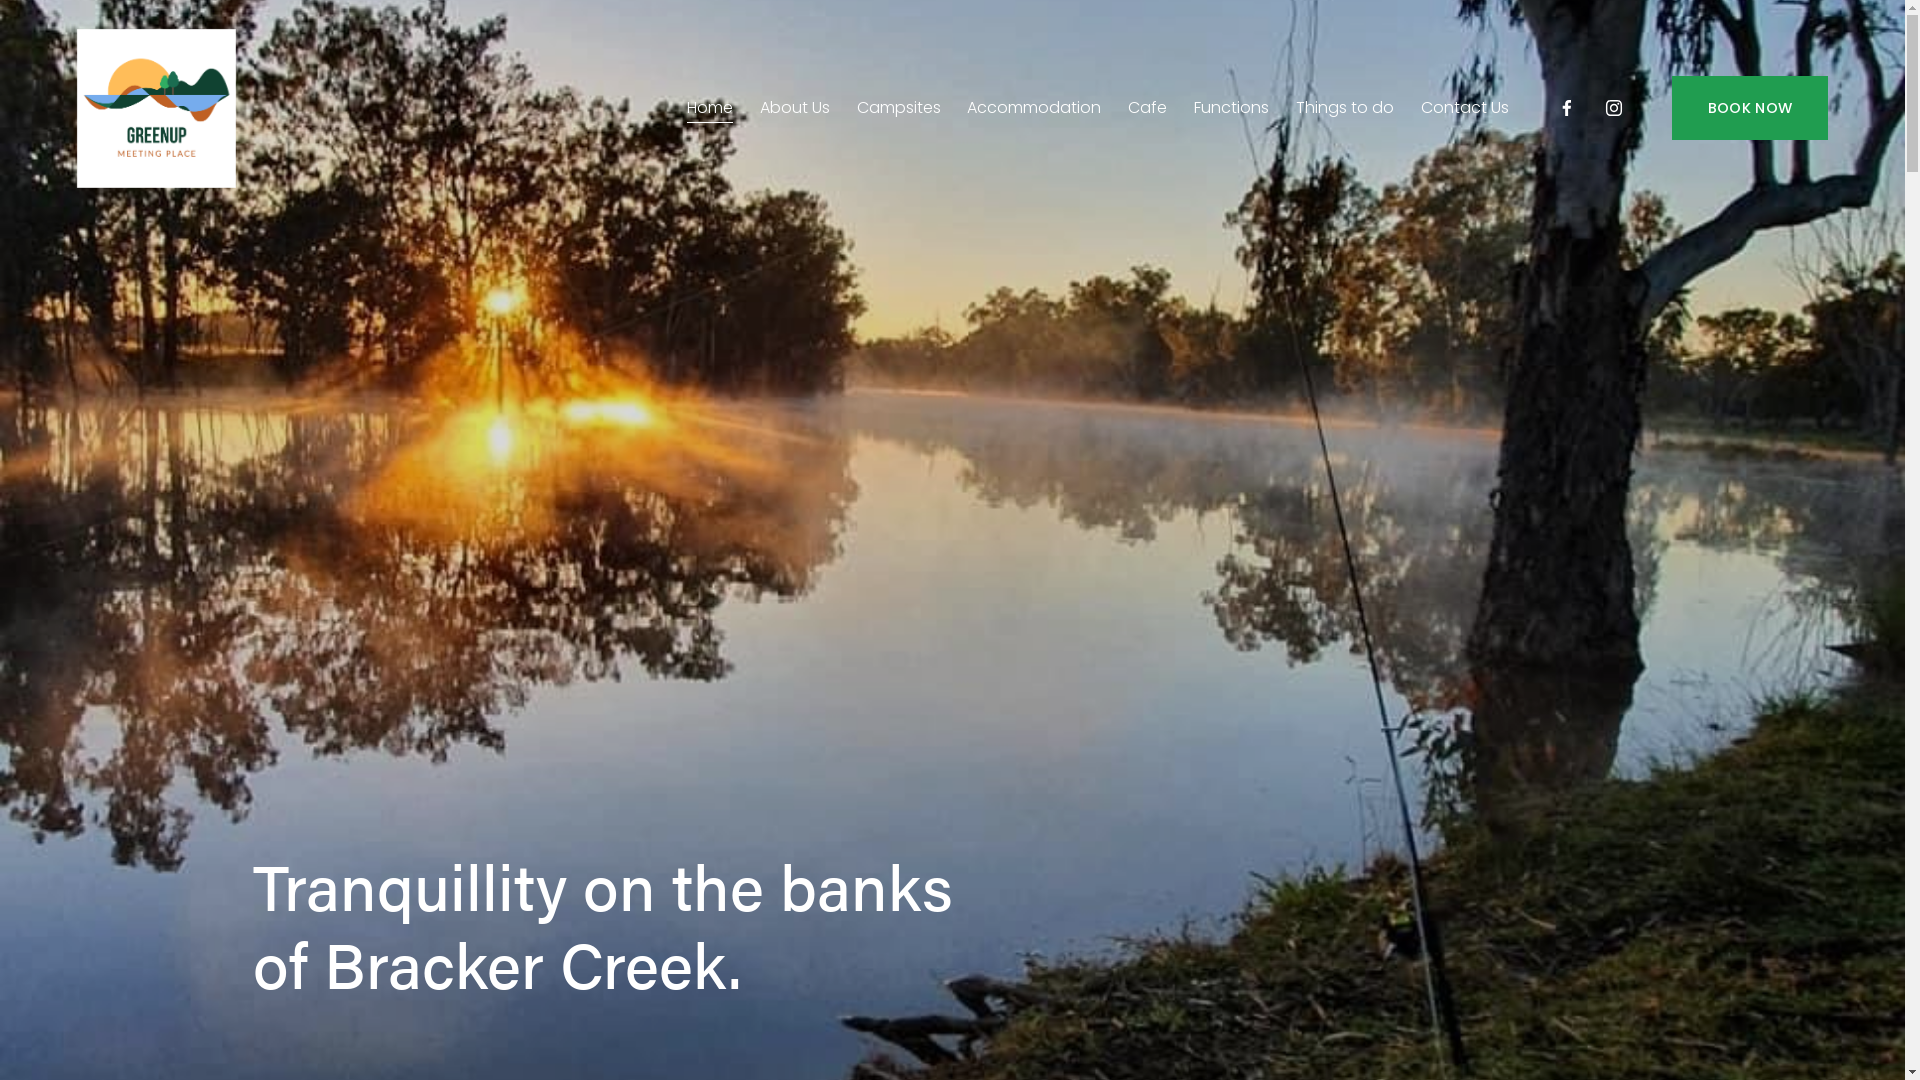  What do you see at coordinates (1750, 108) in the screenshot?
I see `BOOK NOW` at bounding box center [1750, 108].